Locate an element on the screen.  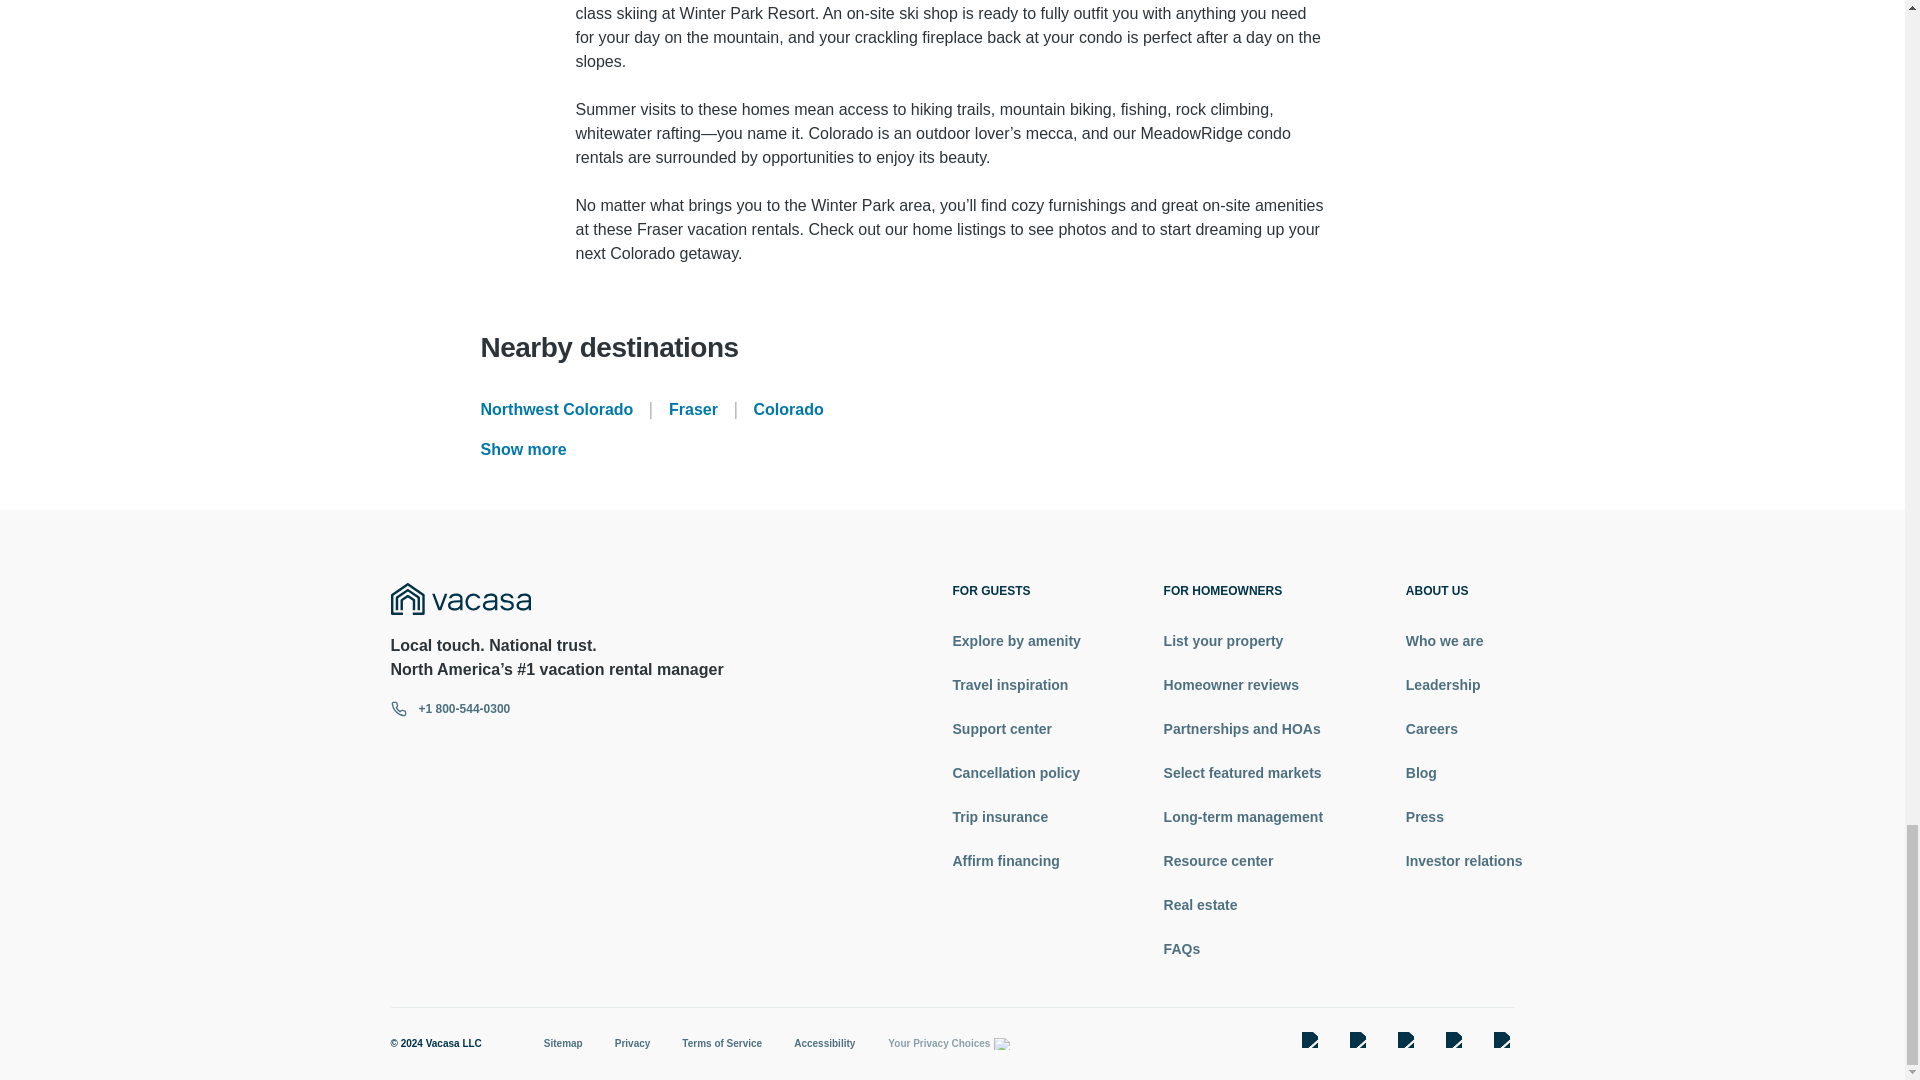
Fraser is located at coordinates (693, 408).